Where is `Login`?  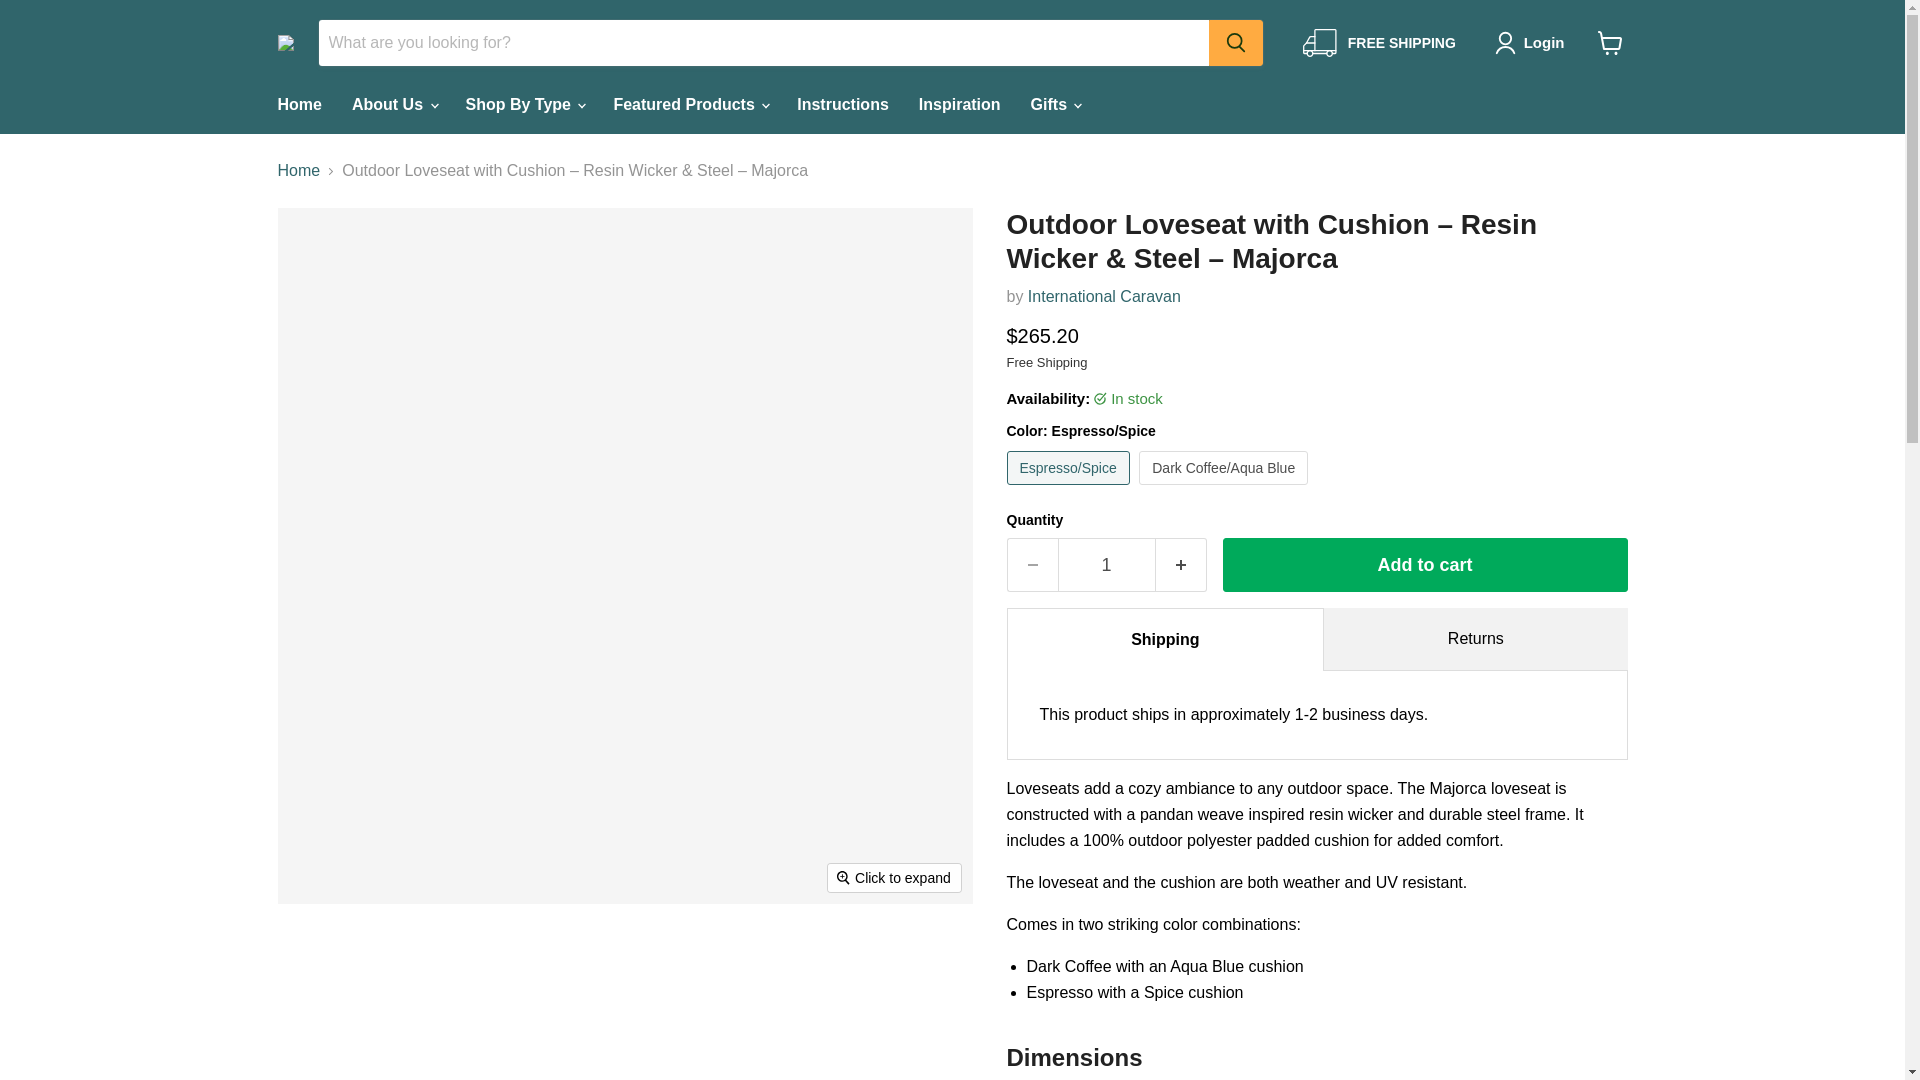
Login is located at coordinates (1534, 43).